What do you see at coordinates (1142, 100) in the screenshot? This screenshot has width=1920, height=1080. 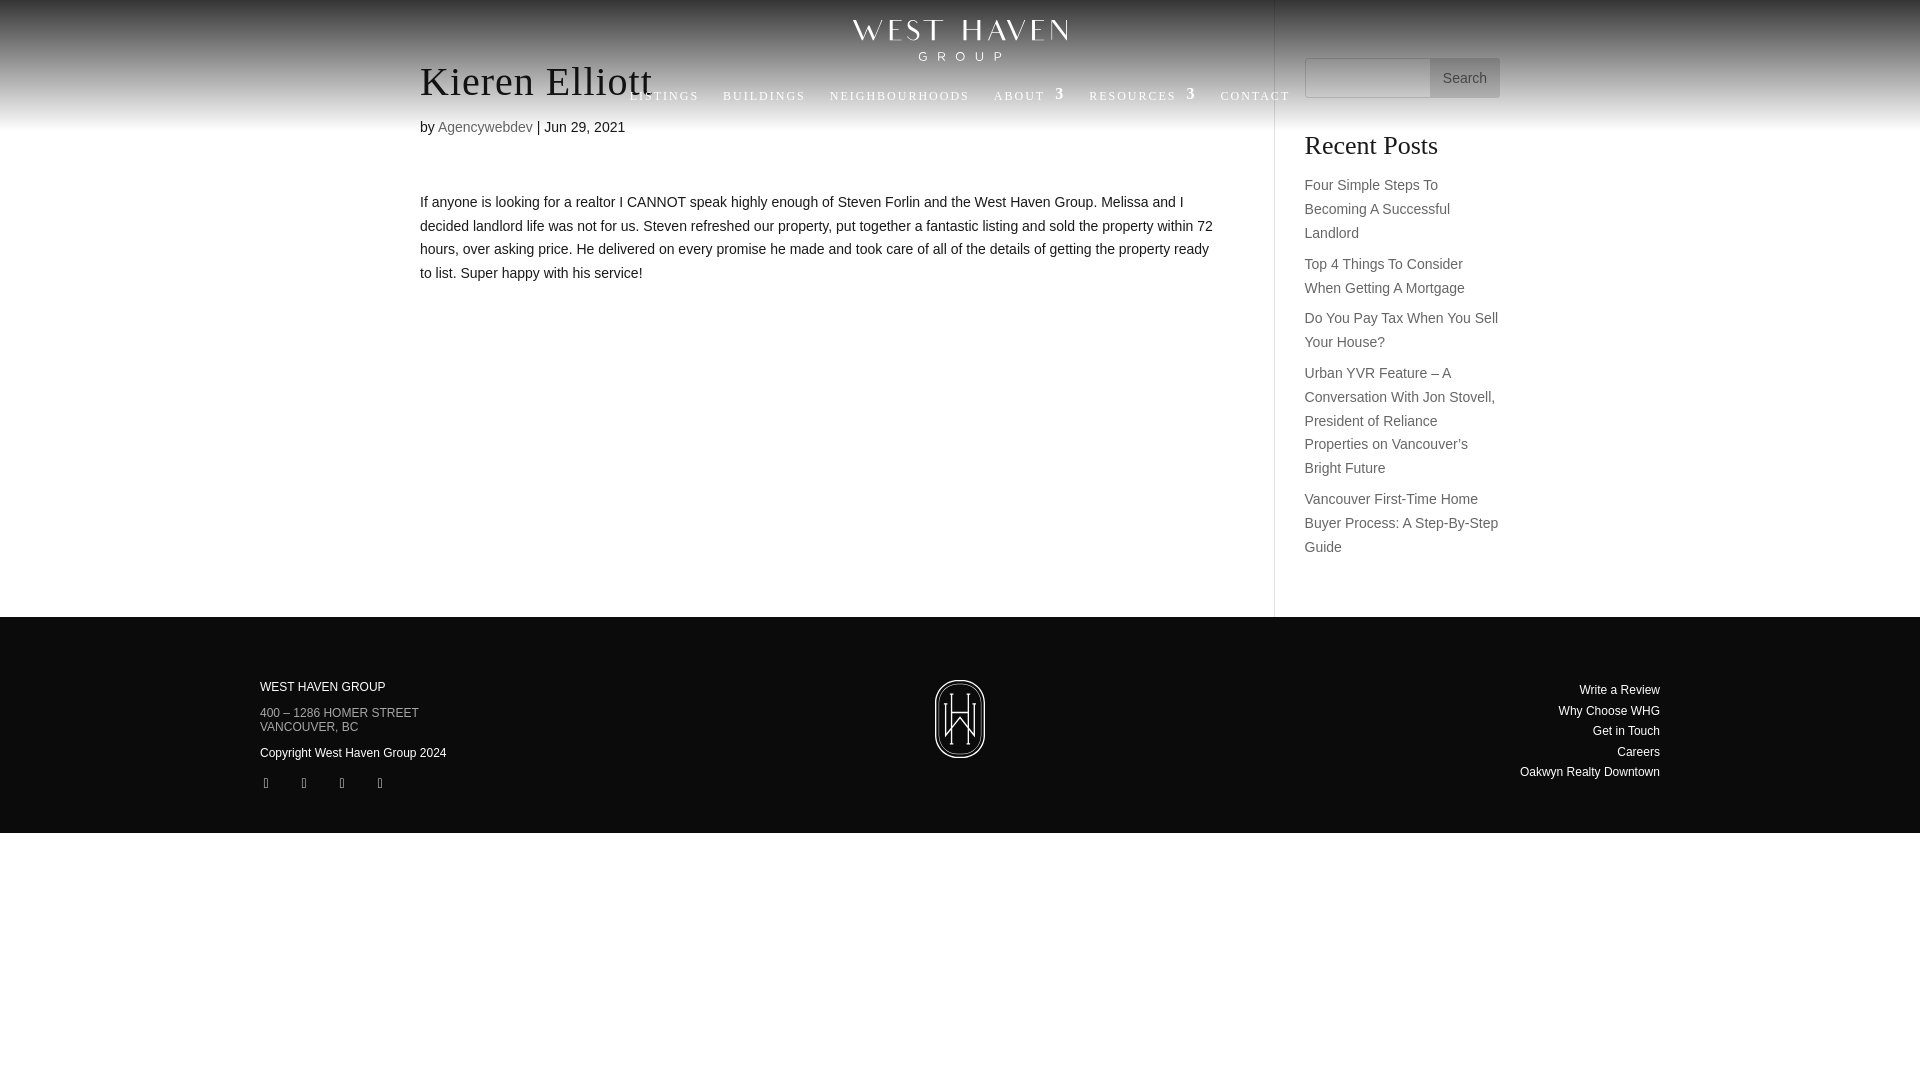 I see `RESOURCES` at bounding box center [1142, 100].